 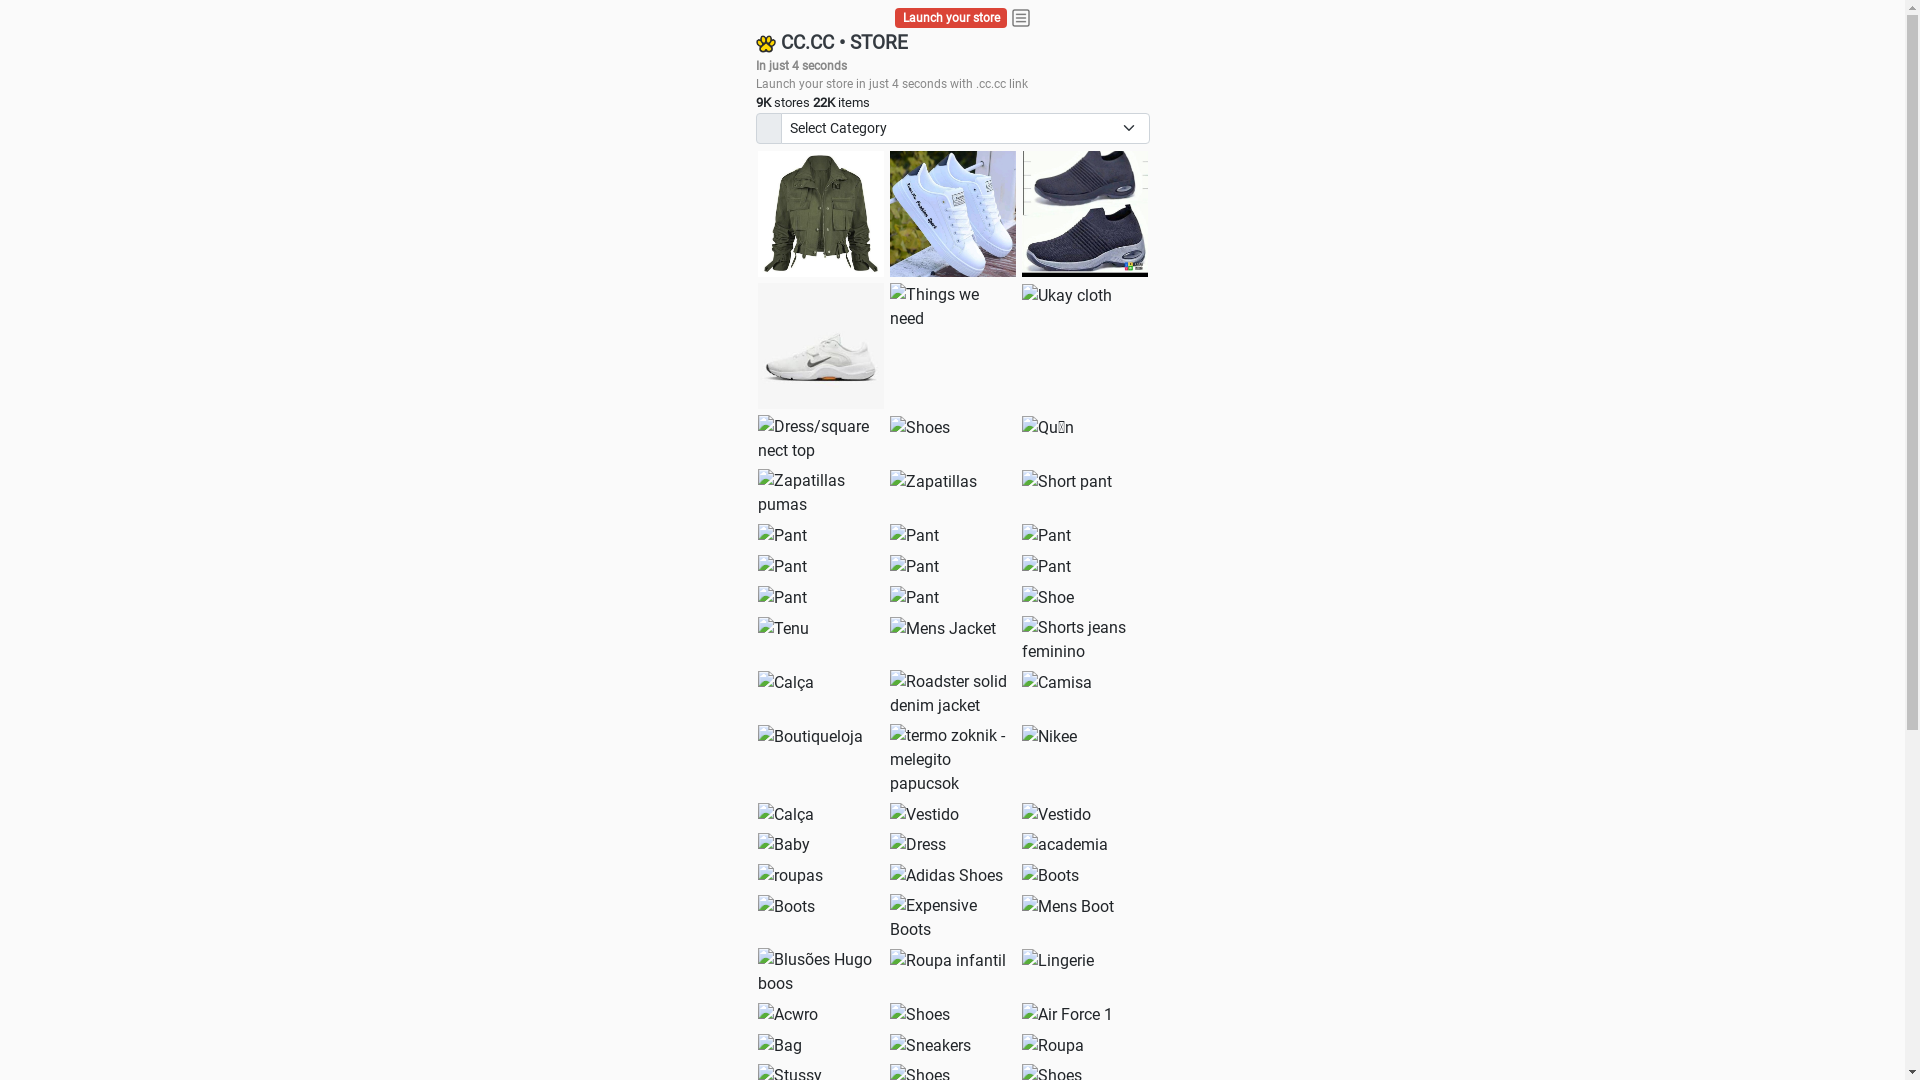 I want to click on Ukay cloth, so click(x=1067, y=296).